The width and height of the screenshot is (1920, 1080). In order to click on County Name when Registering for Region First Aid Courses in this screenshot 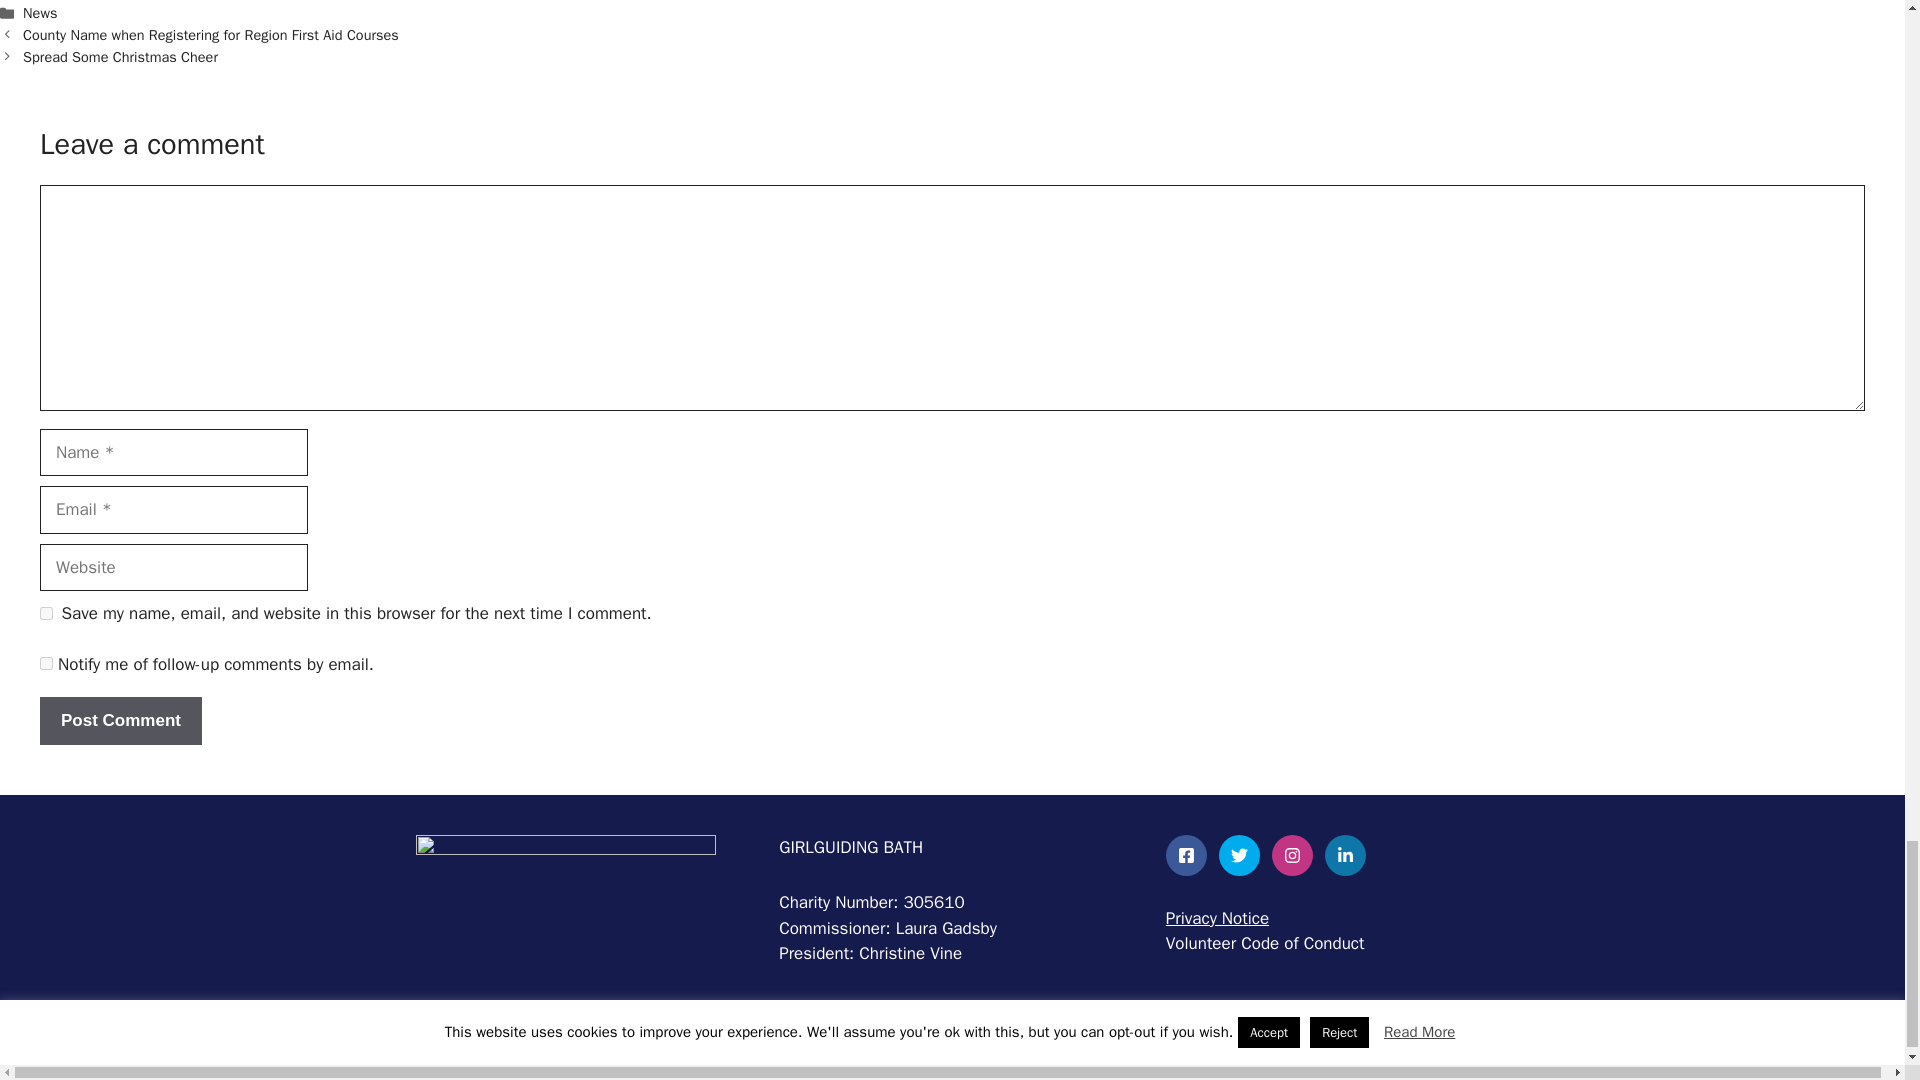, I will do `click(211, 34)`.